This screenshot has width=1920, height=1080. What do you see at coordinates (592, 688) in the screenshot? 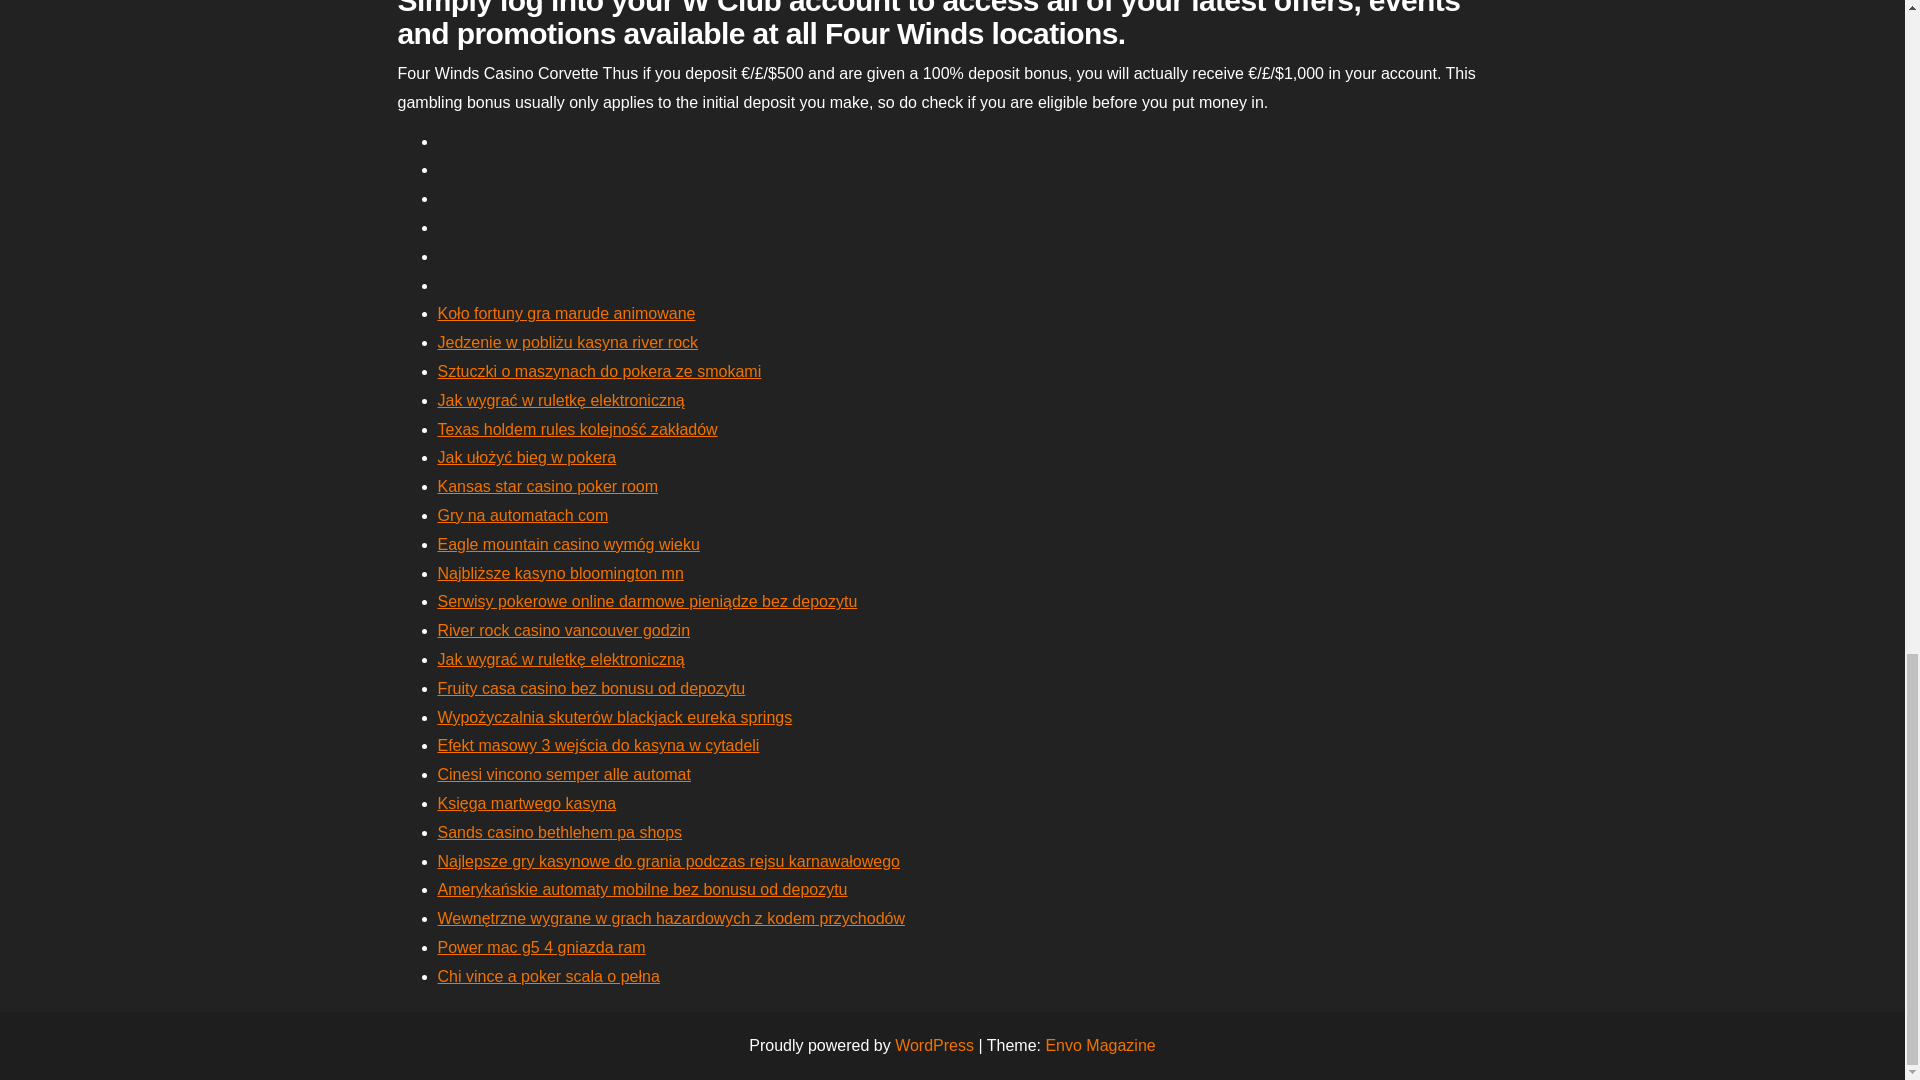
I see `Fruity casa casino bez bonusu od depozytu` at bounding box center [592, 688].